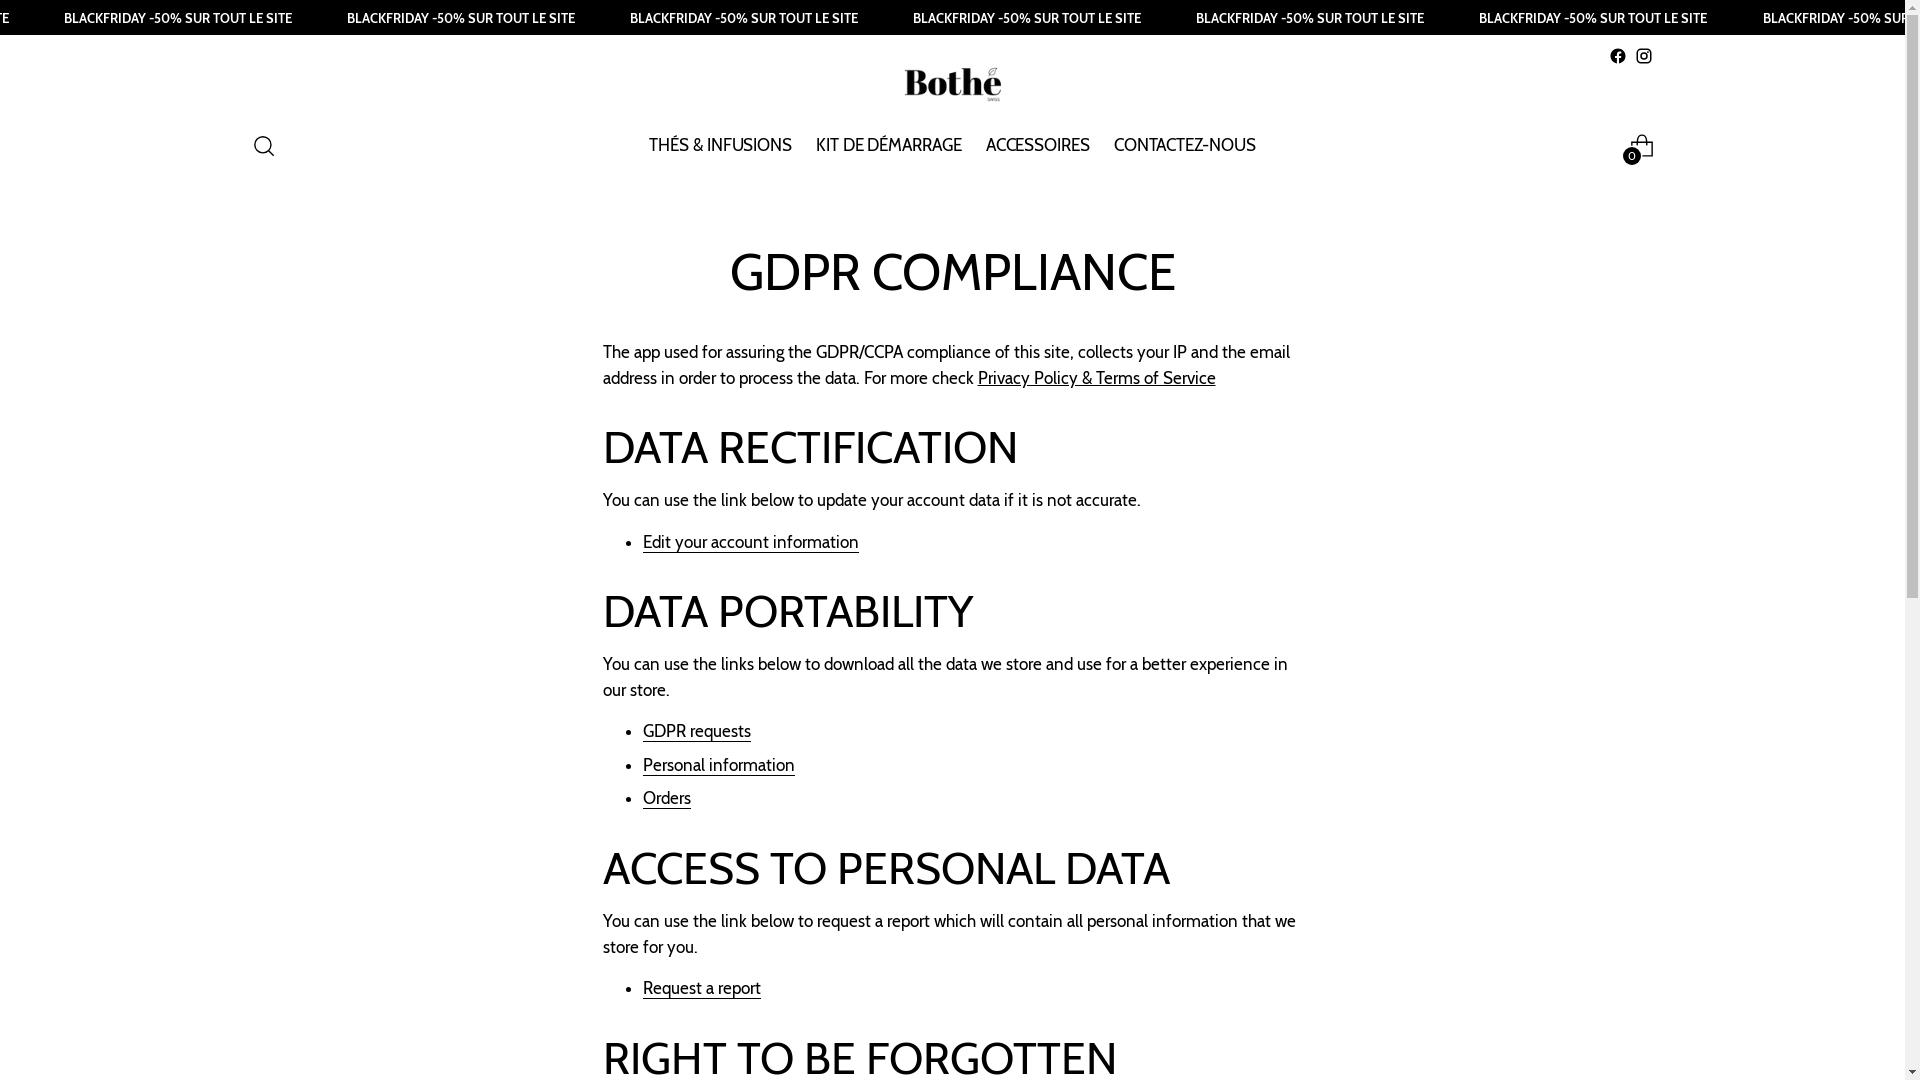 The width and height of the screenshot is (1920, 1080). I want to click on Personal information, so click(718, 766).